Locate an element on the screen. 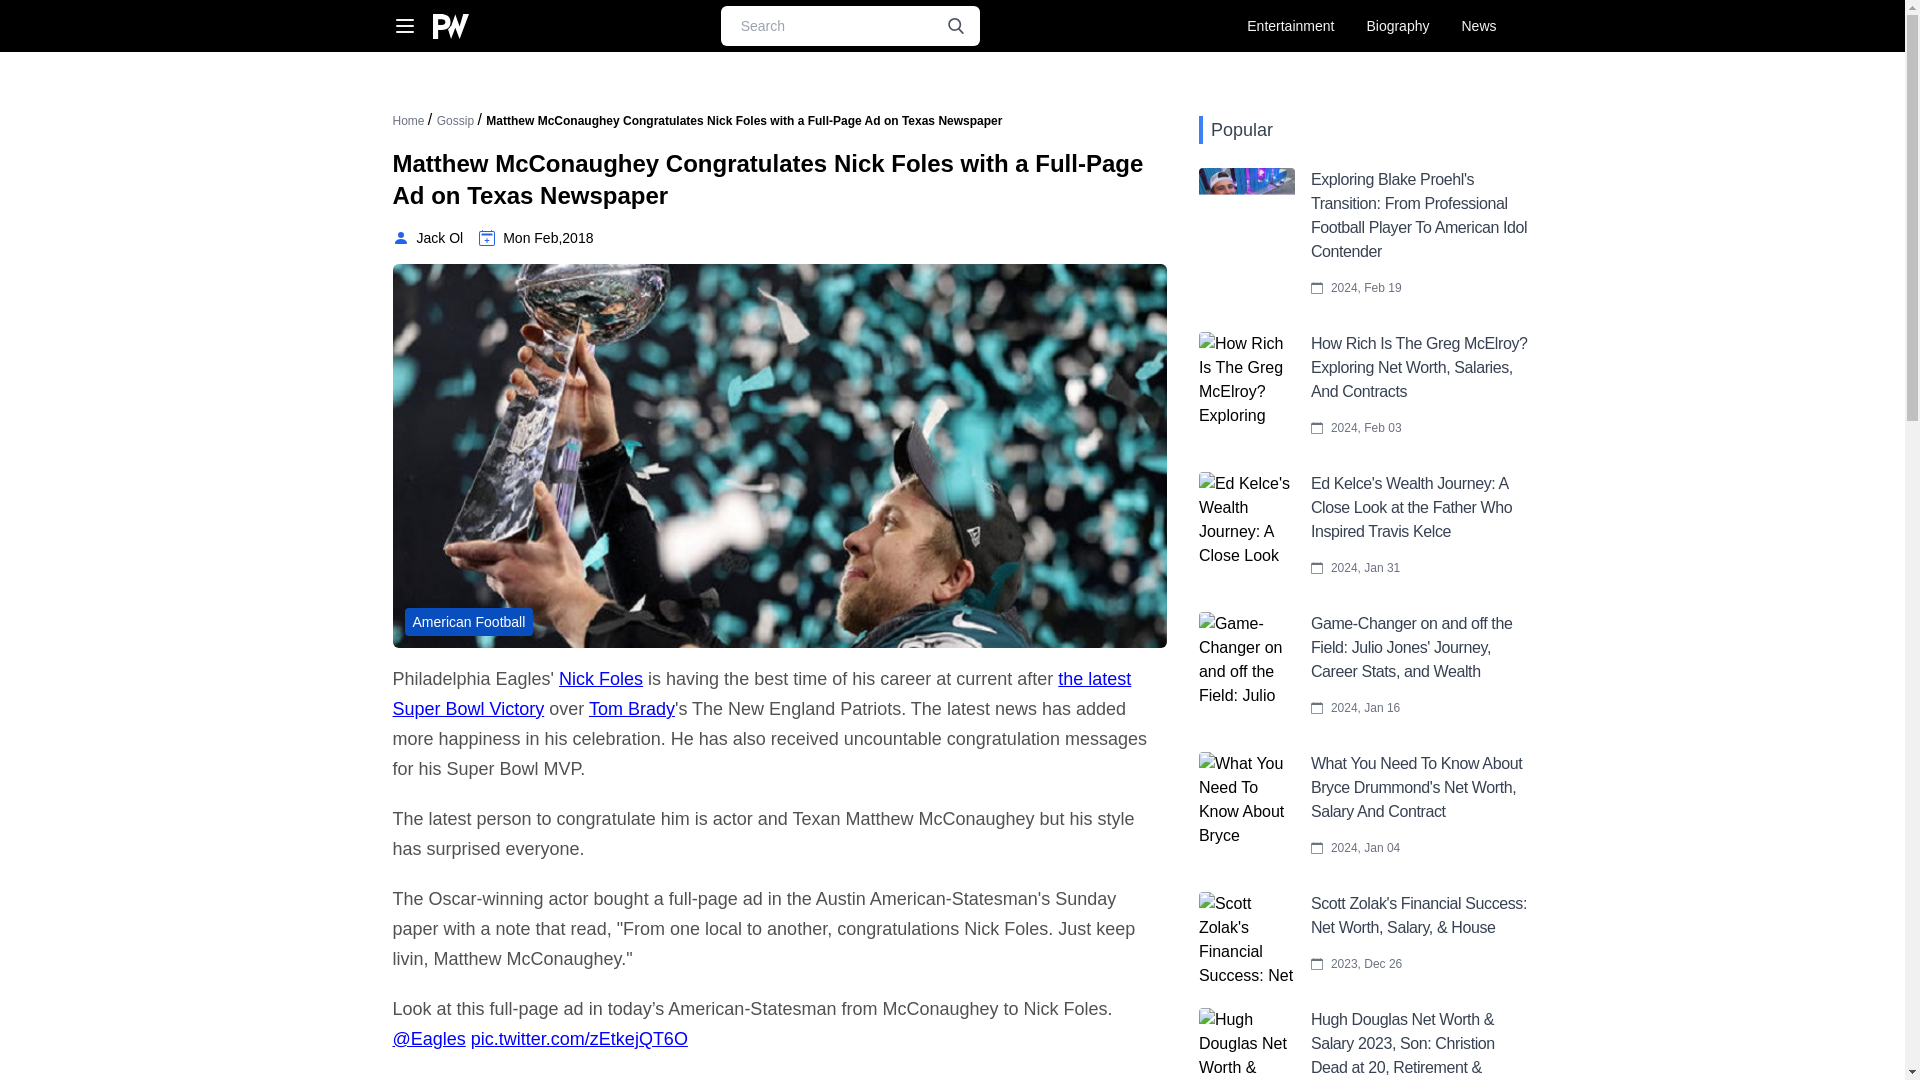  Home is located at coordinates (408, 121).